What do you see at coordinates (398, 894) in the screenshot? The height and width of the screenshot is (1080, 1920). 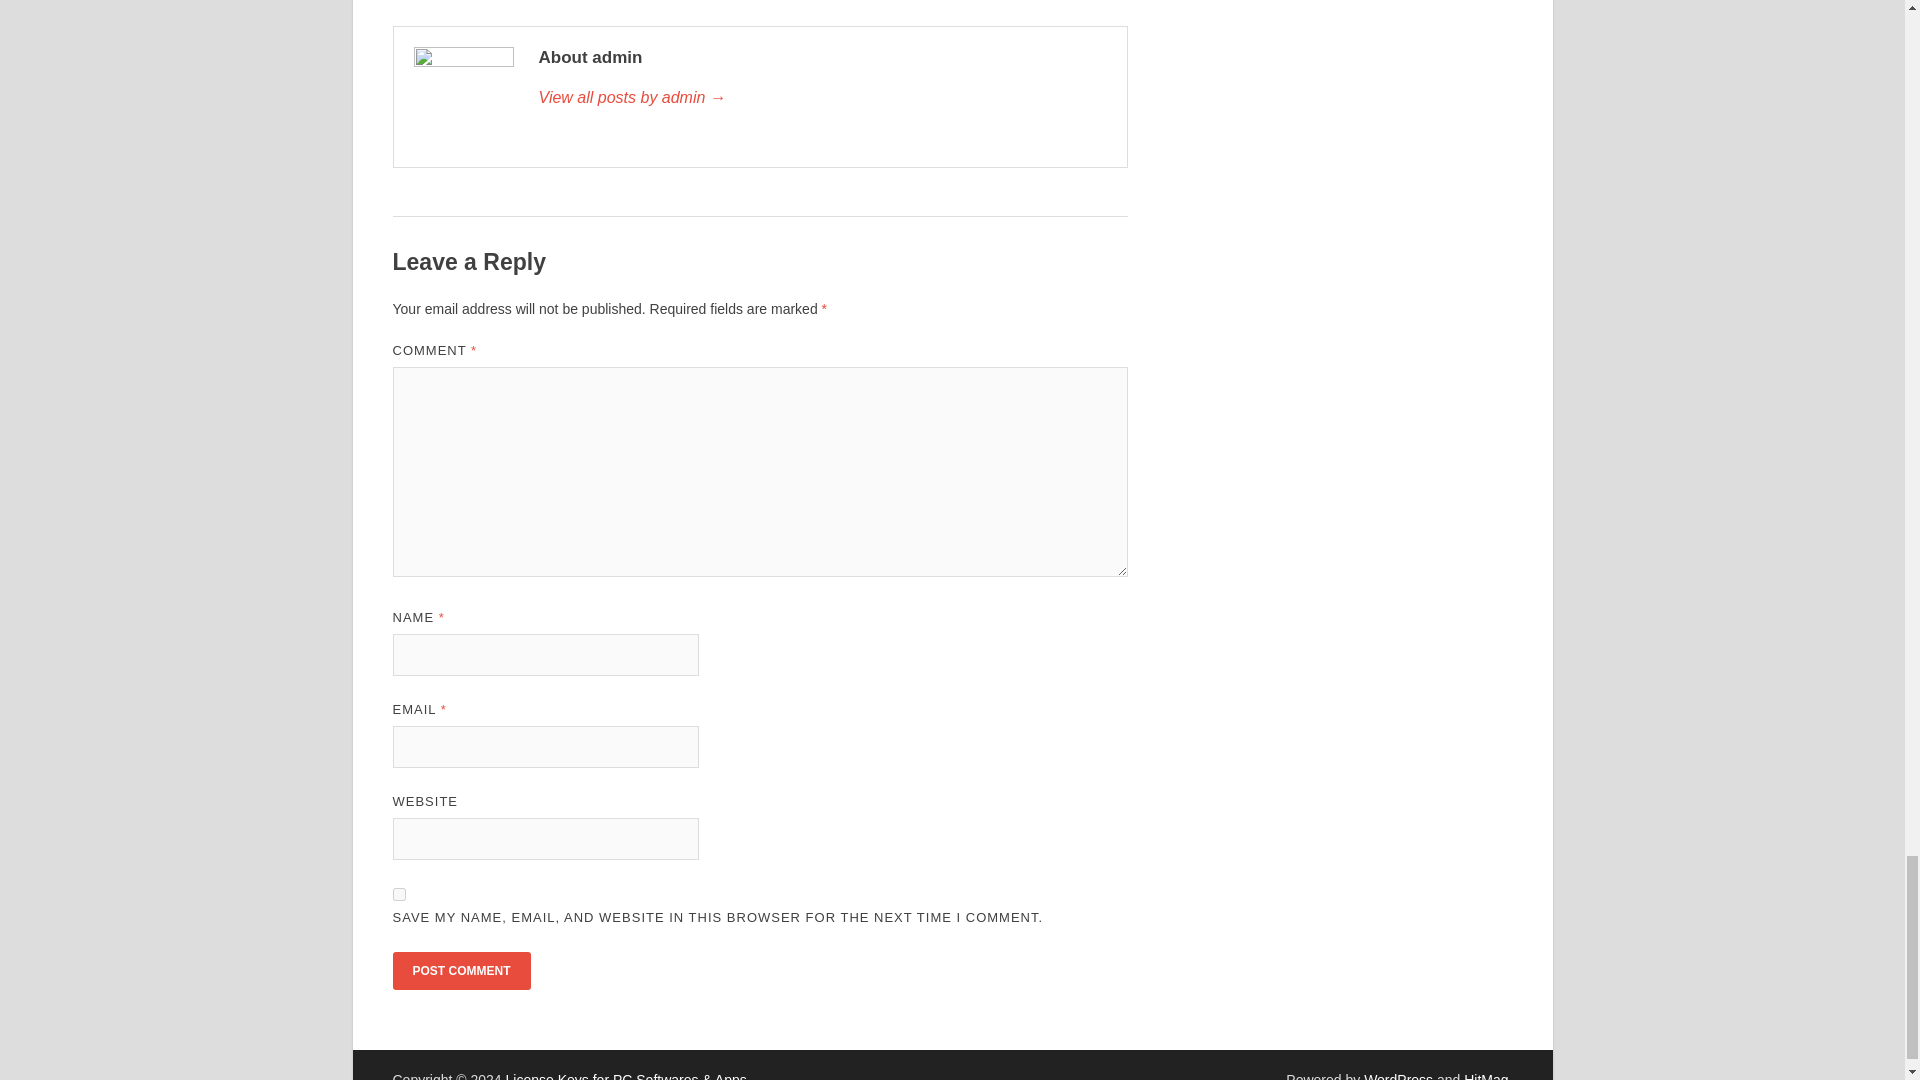 I see `yes` at bounding box center [398, 894].